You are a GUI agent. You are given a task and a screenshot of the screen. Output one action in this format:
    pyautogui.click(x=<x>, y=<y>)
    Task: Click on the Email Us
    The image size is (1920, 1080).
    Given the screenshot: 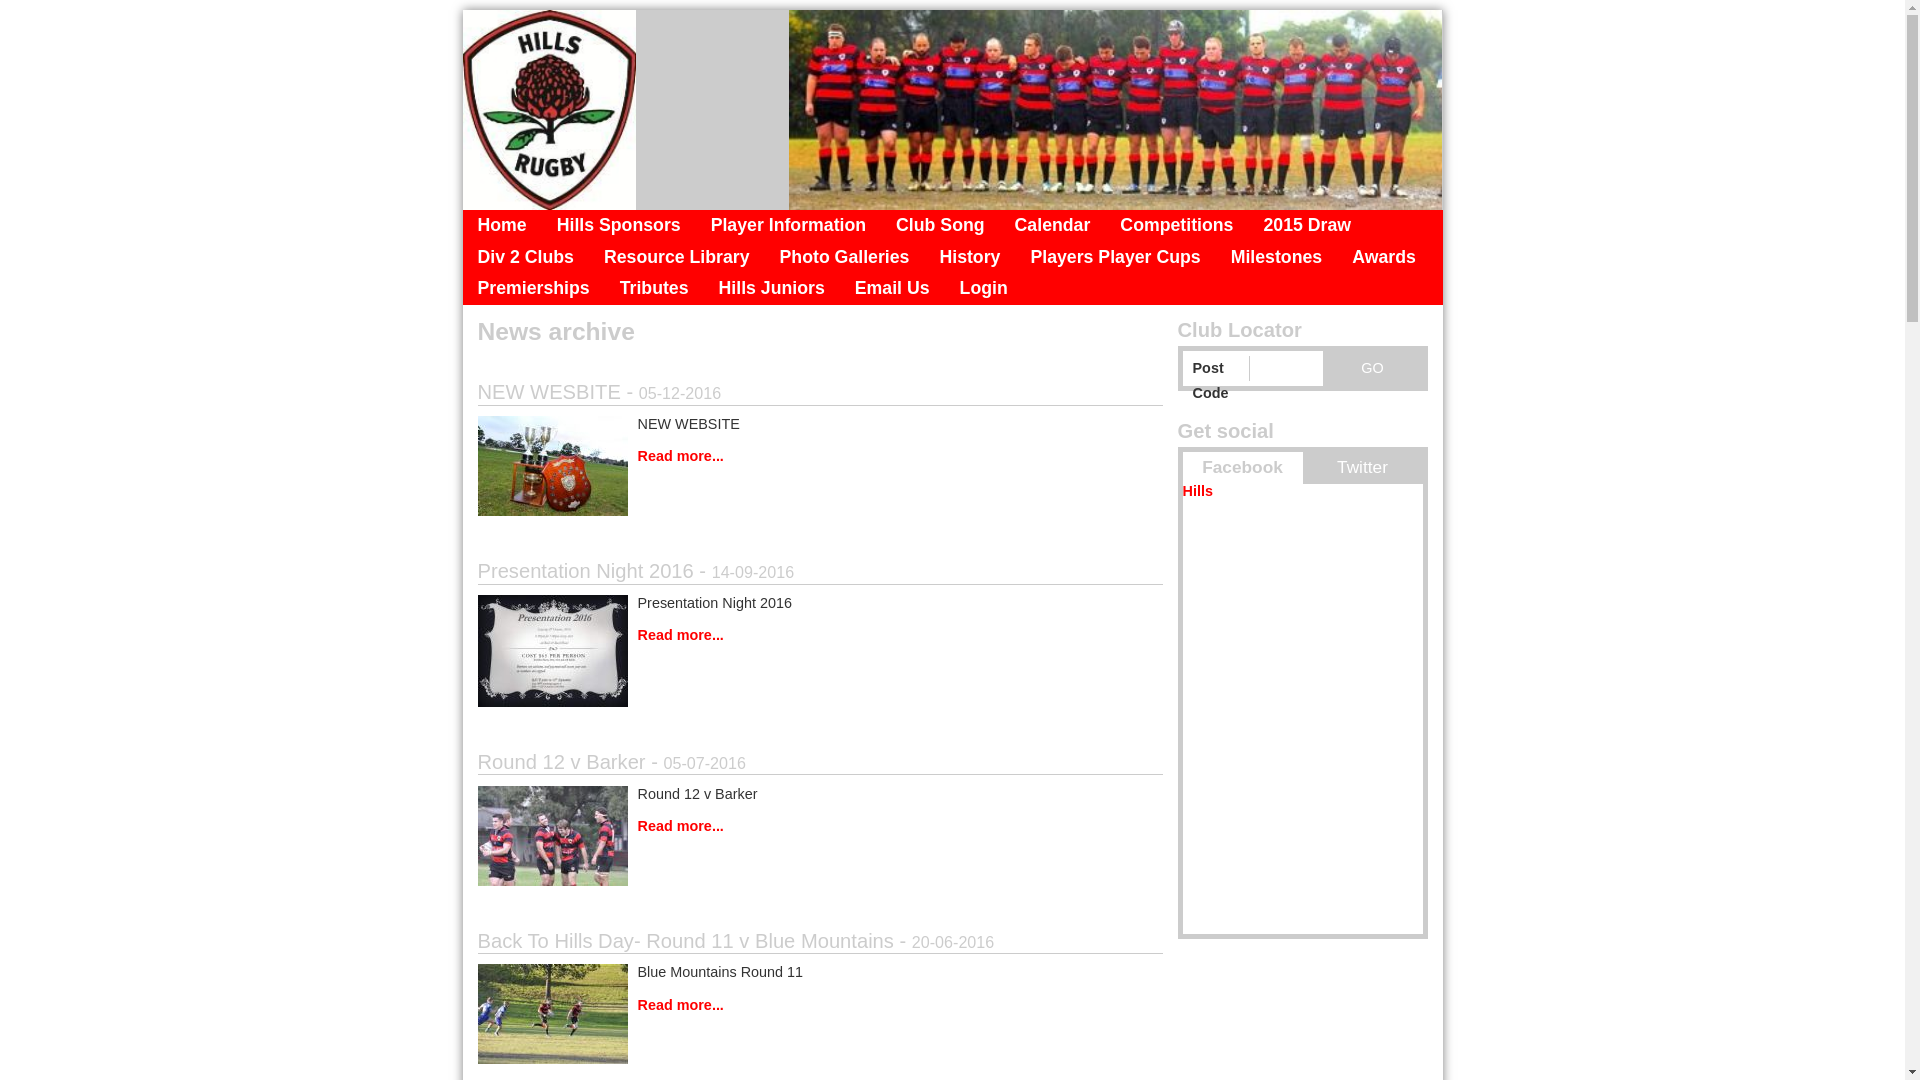 What is the action you would take?
    pyautogui.click(x=892, y=289)
    